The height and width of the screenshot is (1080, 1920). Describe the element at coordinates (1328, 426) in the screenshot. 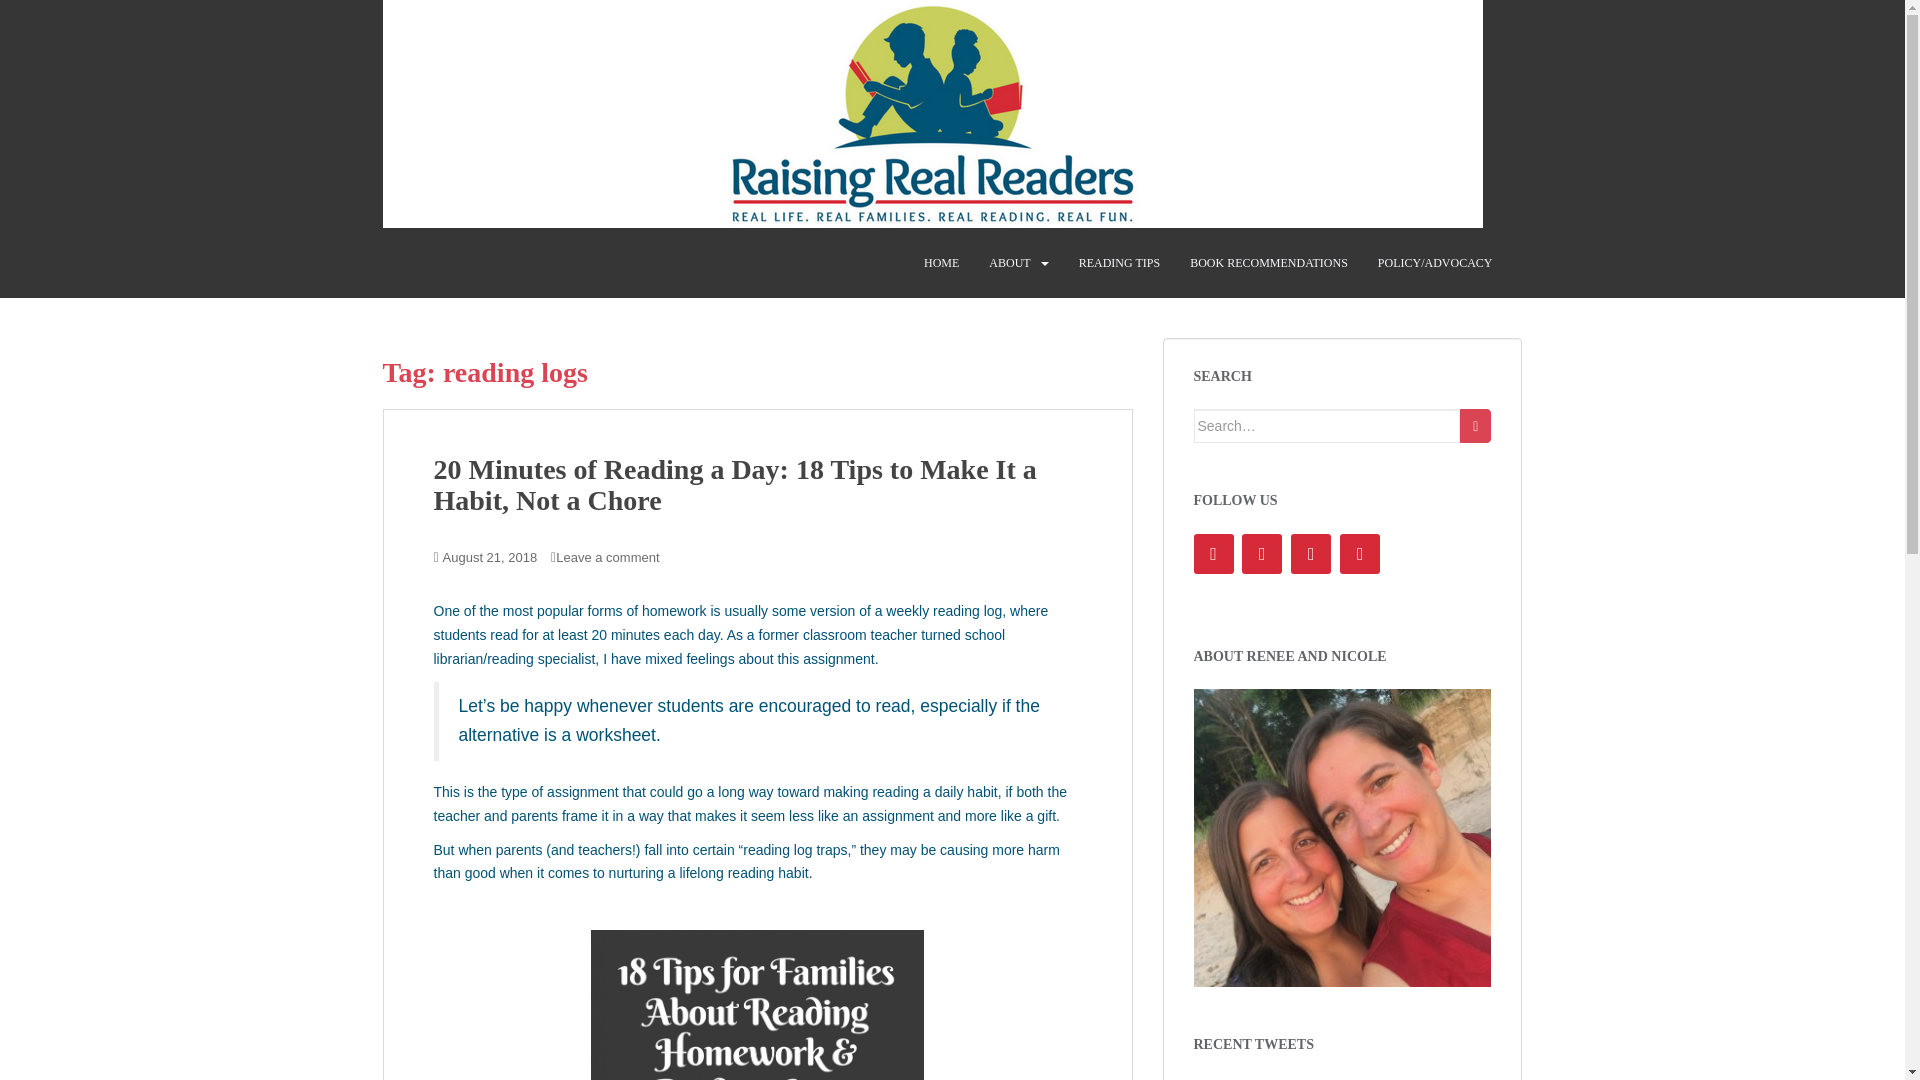

I see `Search for:` at that location.